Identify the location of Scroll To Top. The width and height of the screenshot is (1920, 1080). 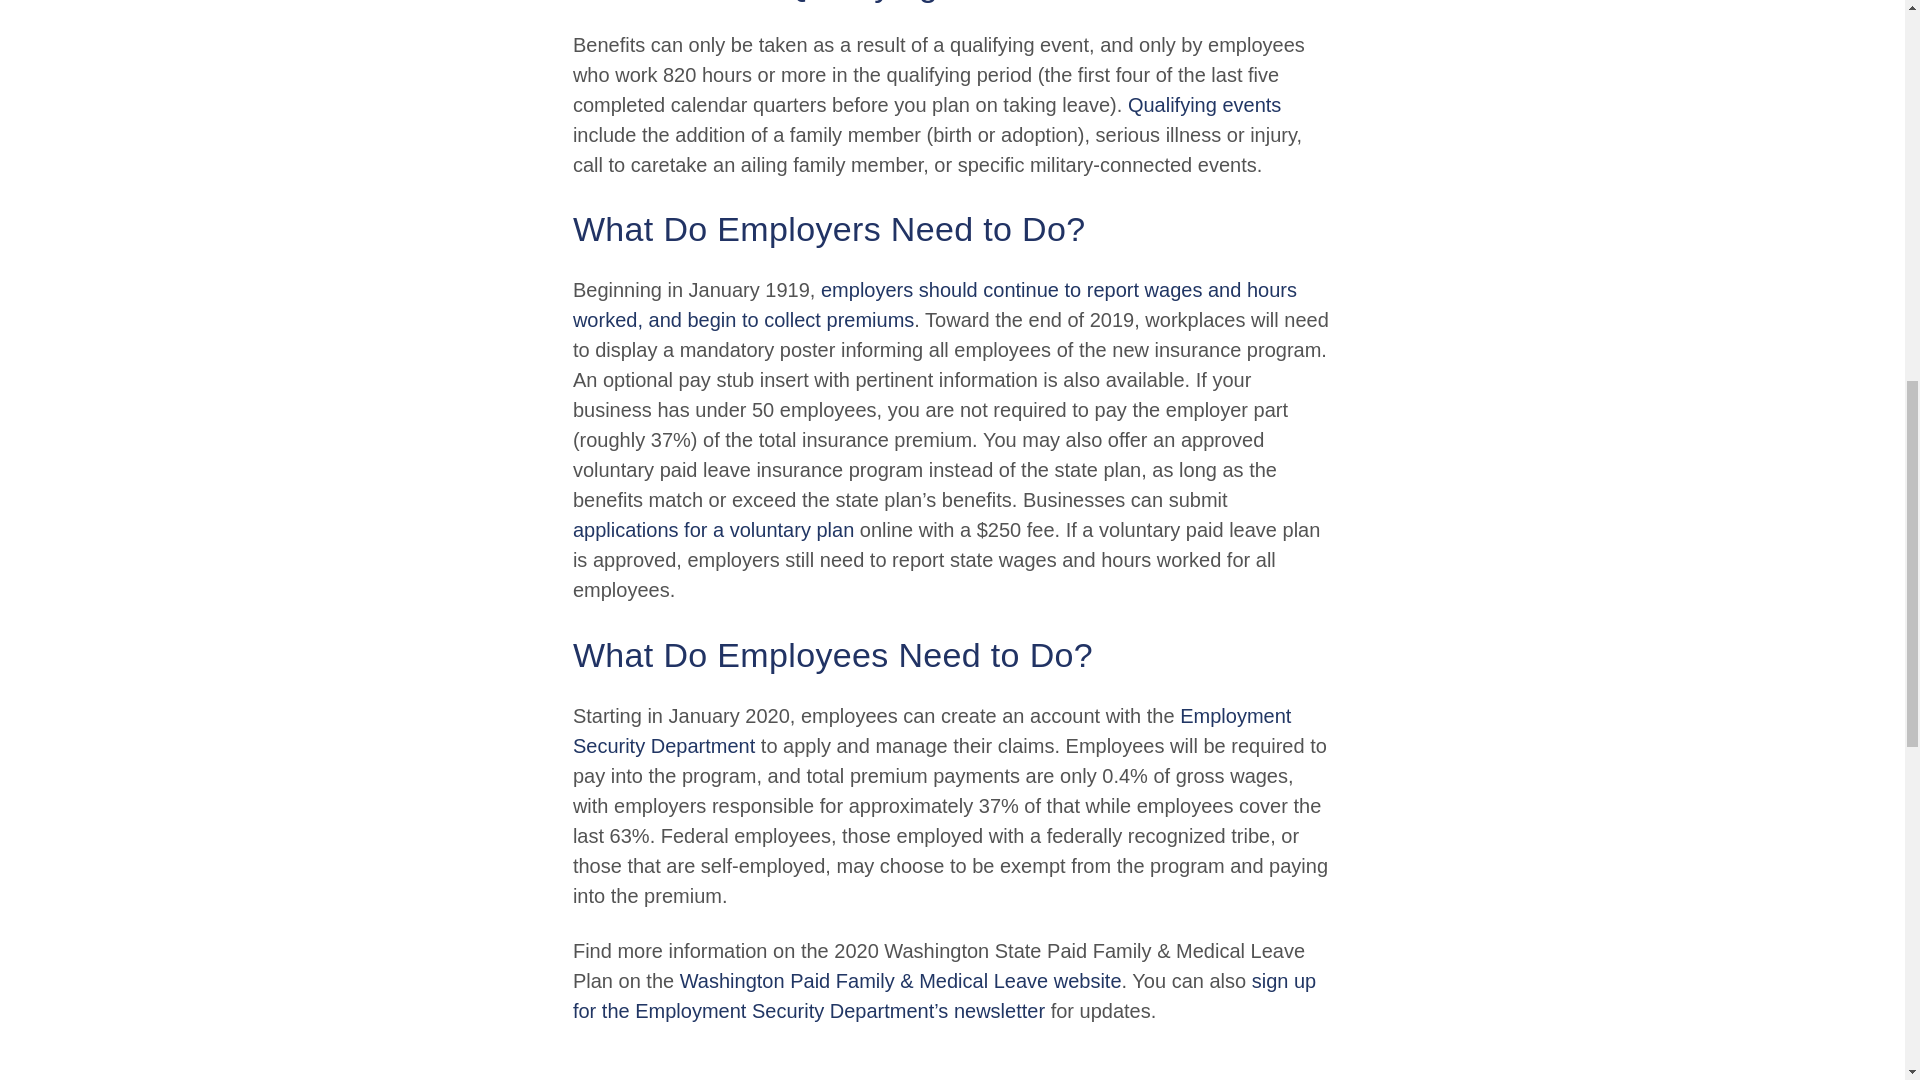
(1874, 34).